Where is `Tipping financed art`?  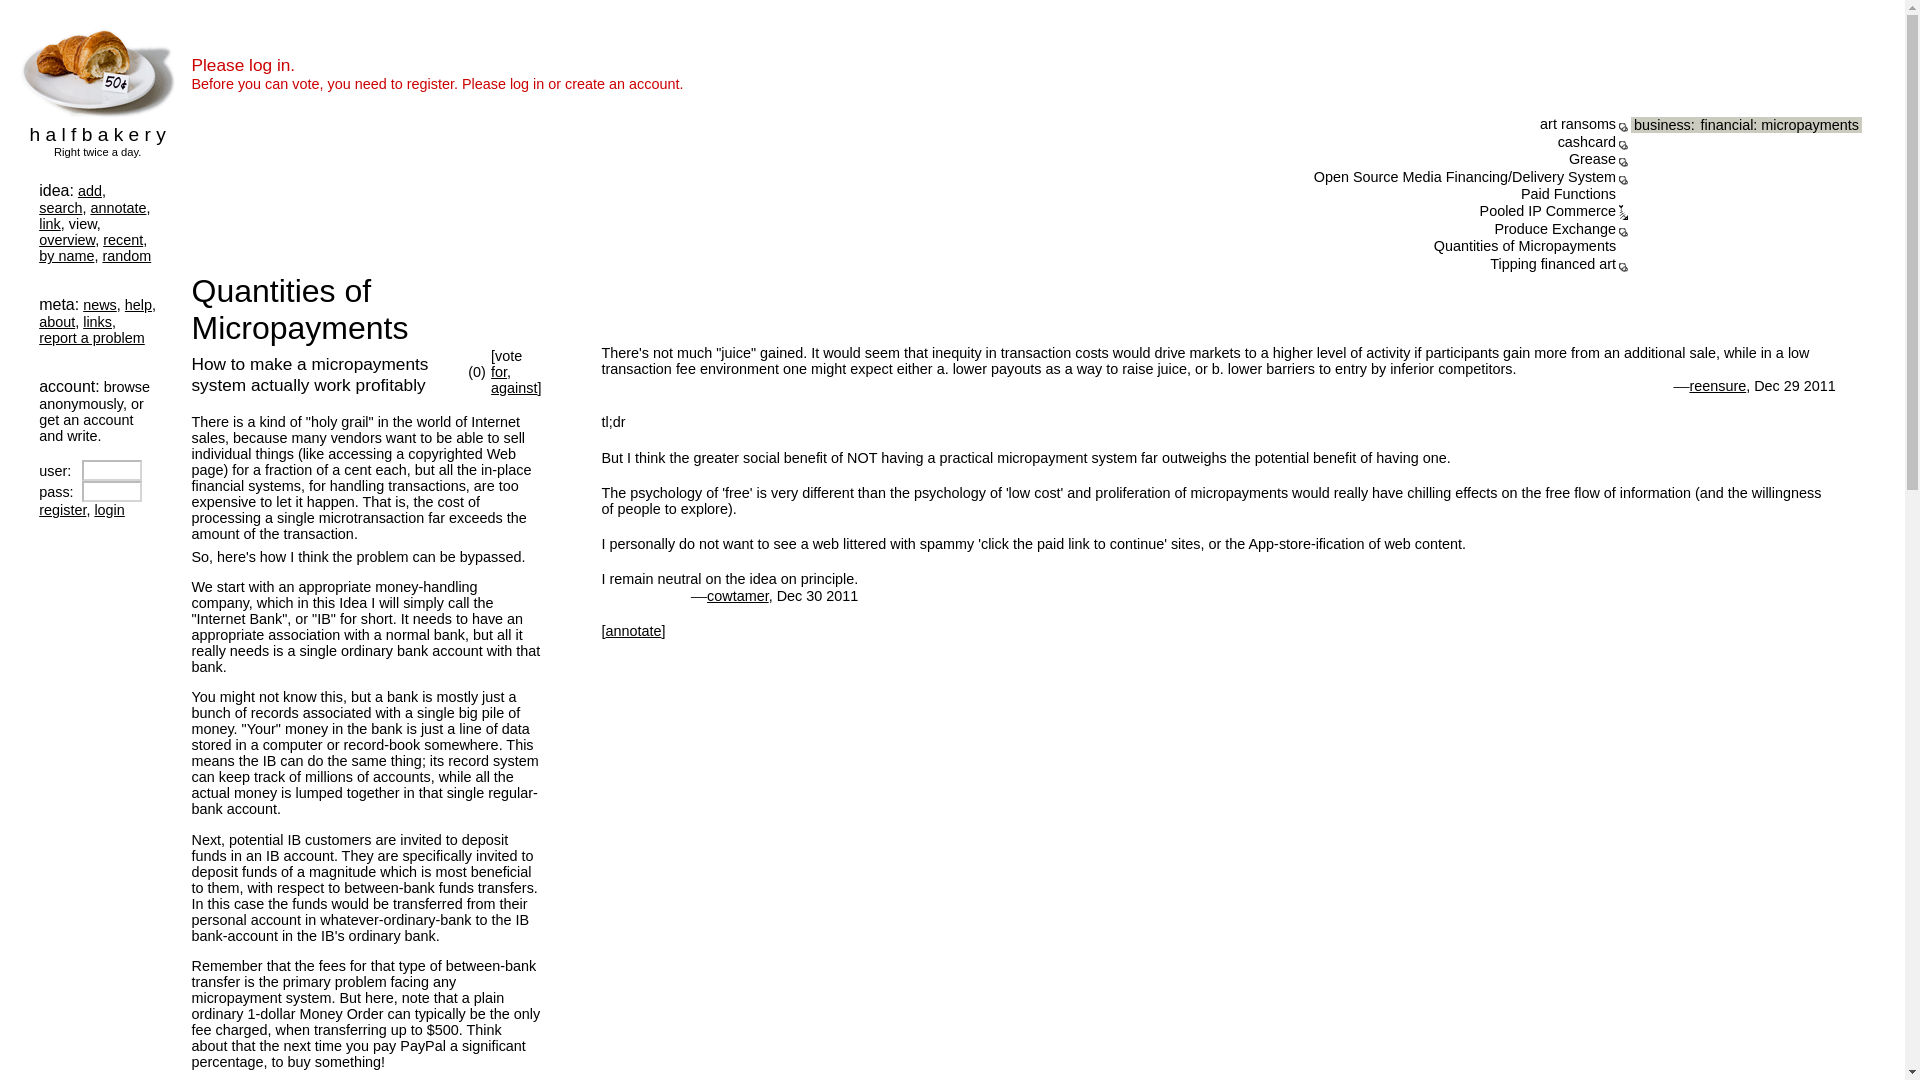
Tipping financed art is located at coordinates (1552, 264).